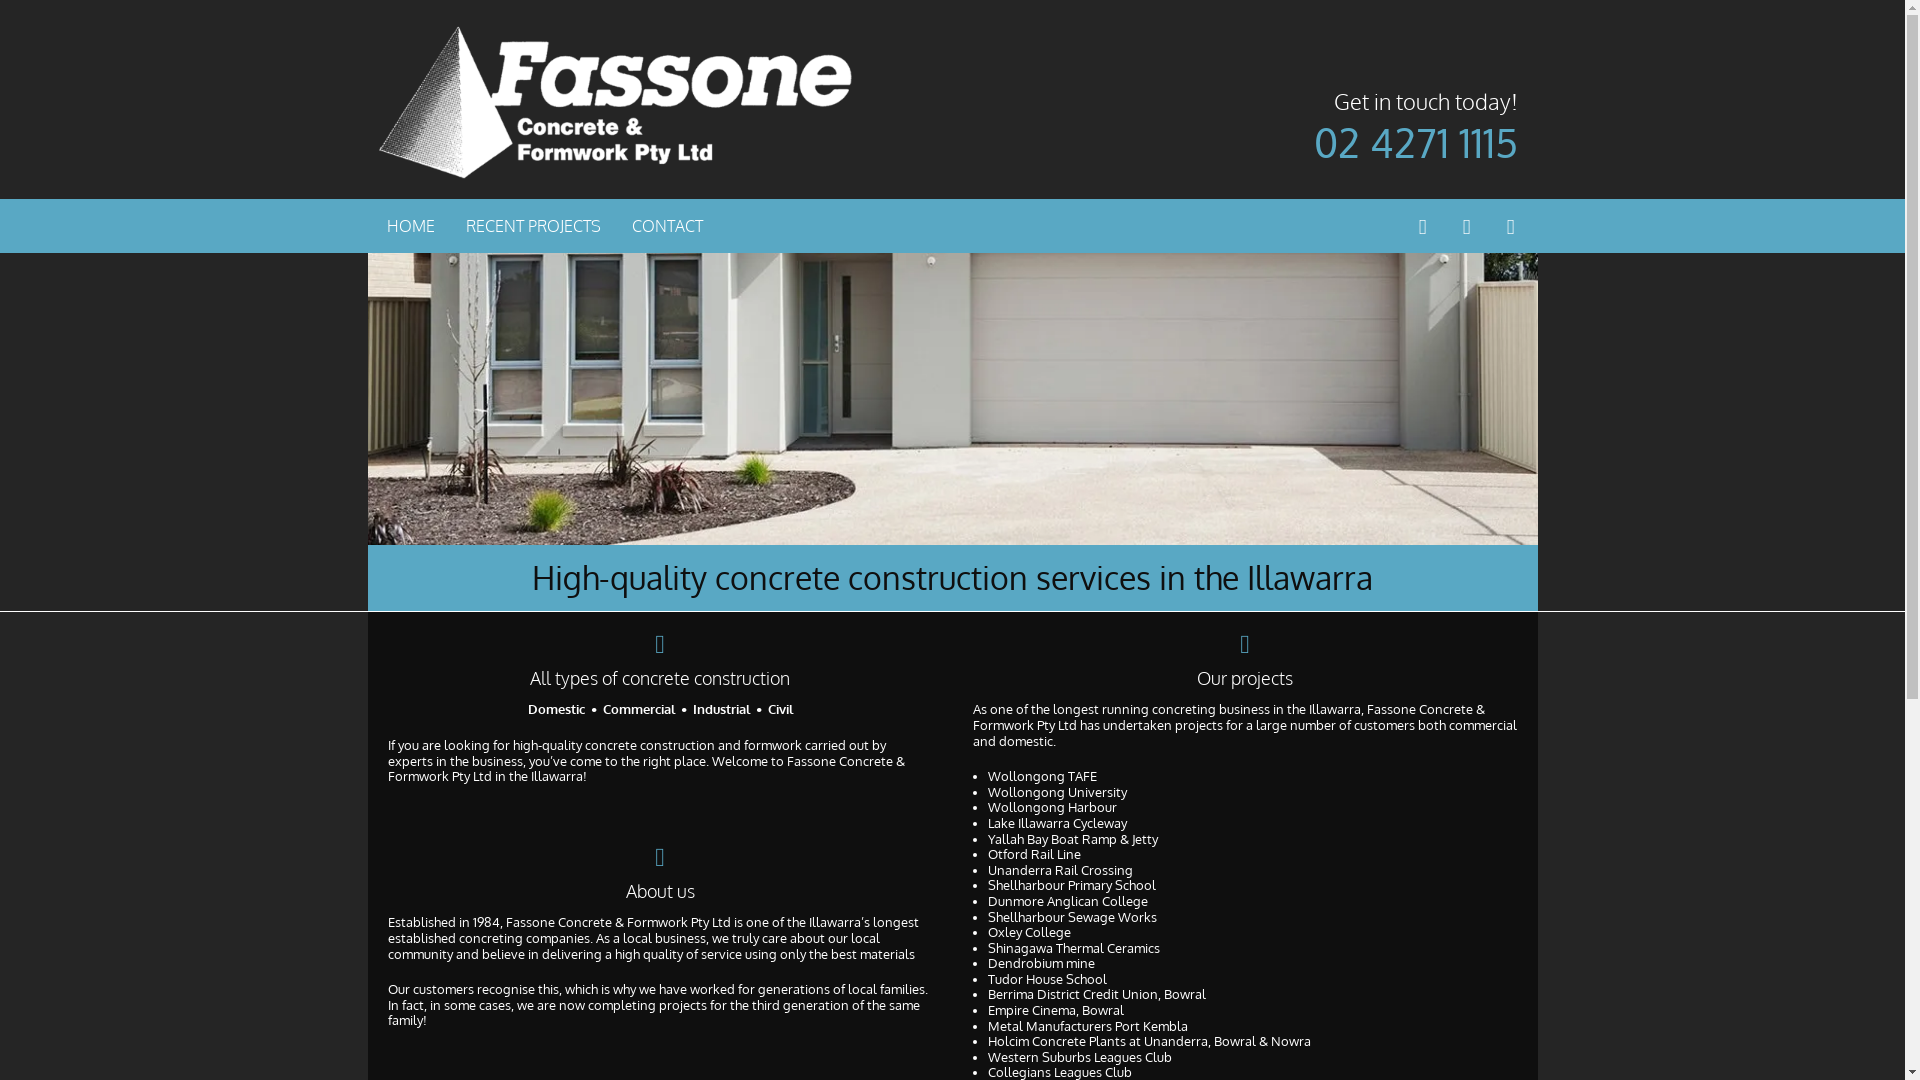 The width and height of the screenshot is (1920, 1080). What do you see at coordinates (660, 100) in the screenshot?
I see `fassone concrete and formwork pty ltd logo` at bounding box center [660, 100].